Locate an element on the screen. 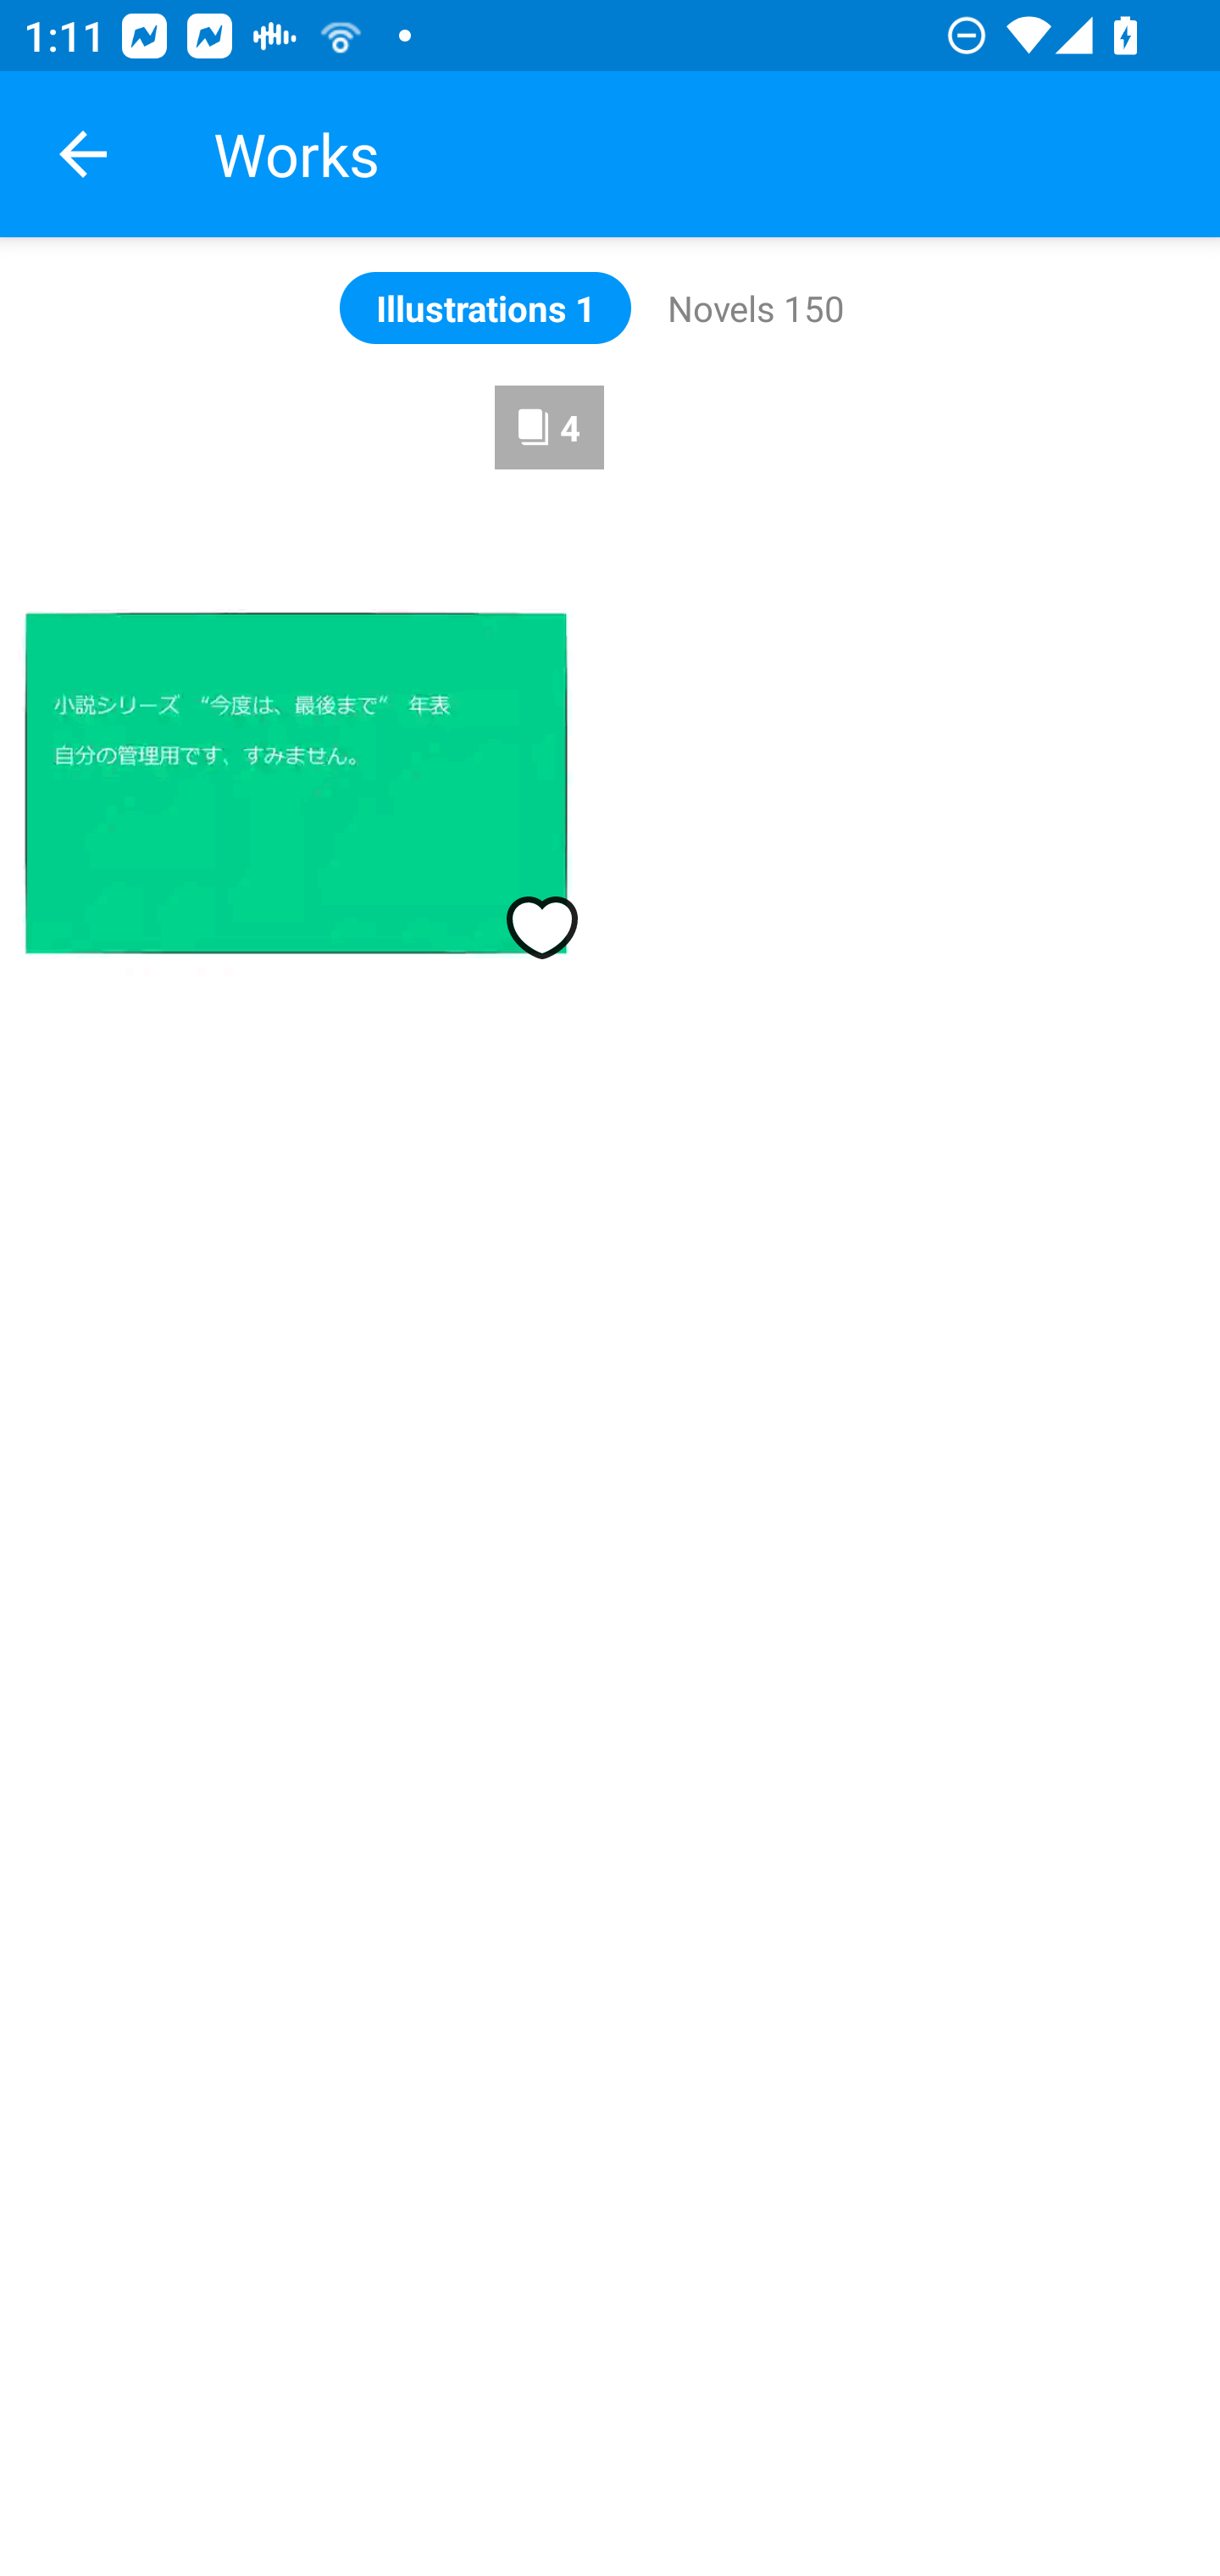 This screenshot has width=1220, height=2576. Illustrations 1 is located at coordinates (485, 307).